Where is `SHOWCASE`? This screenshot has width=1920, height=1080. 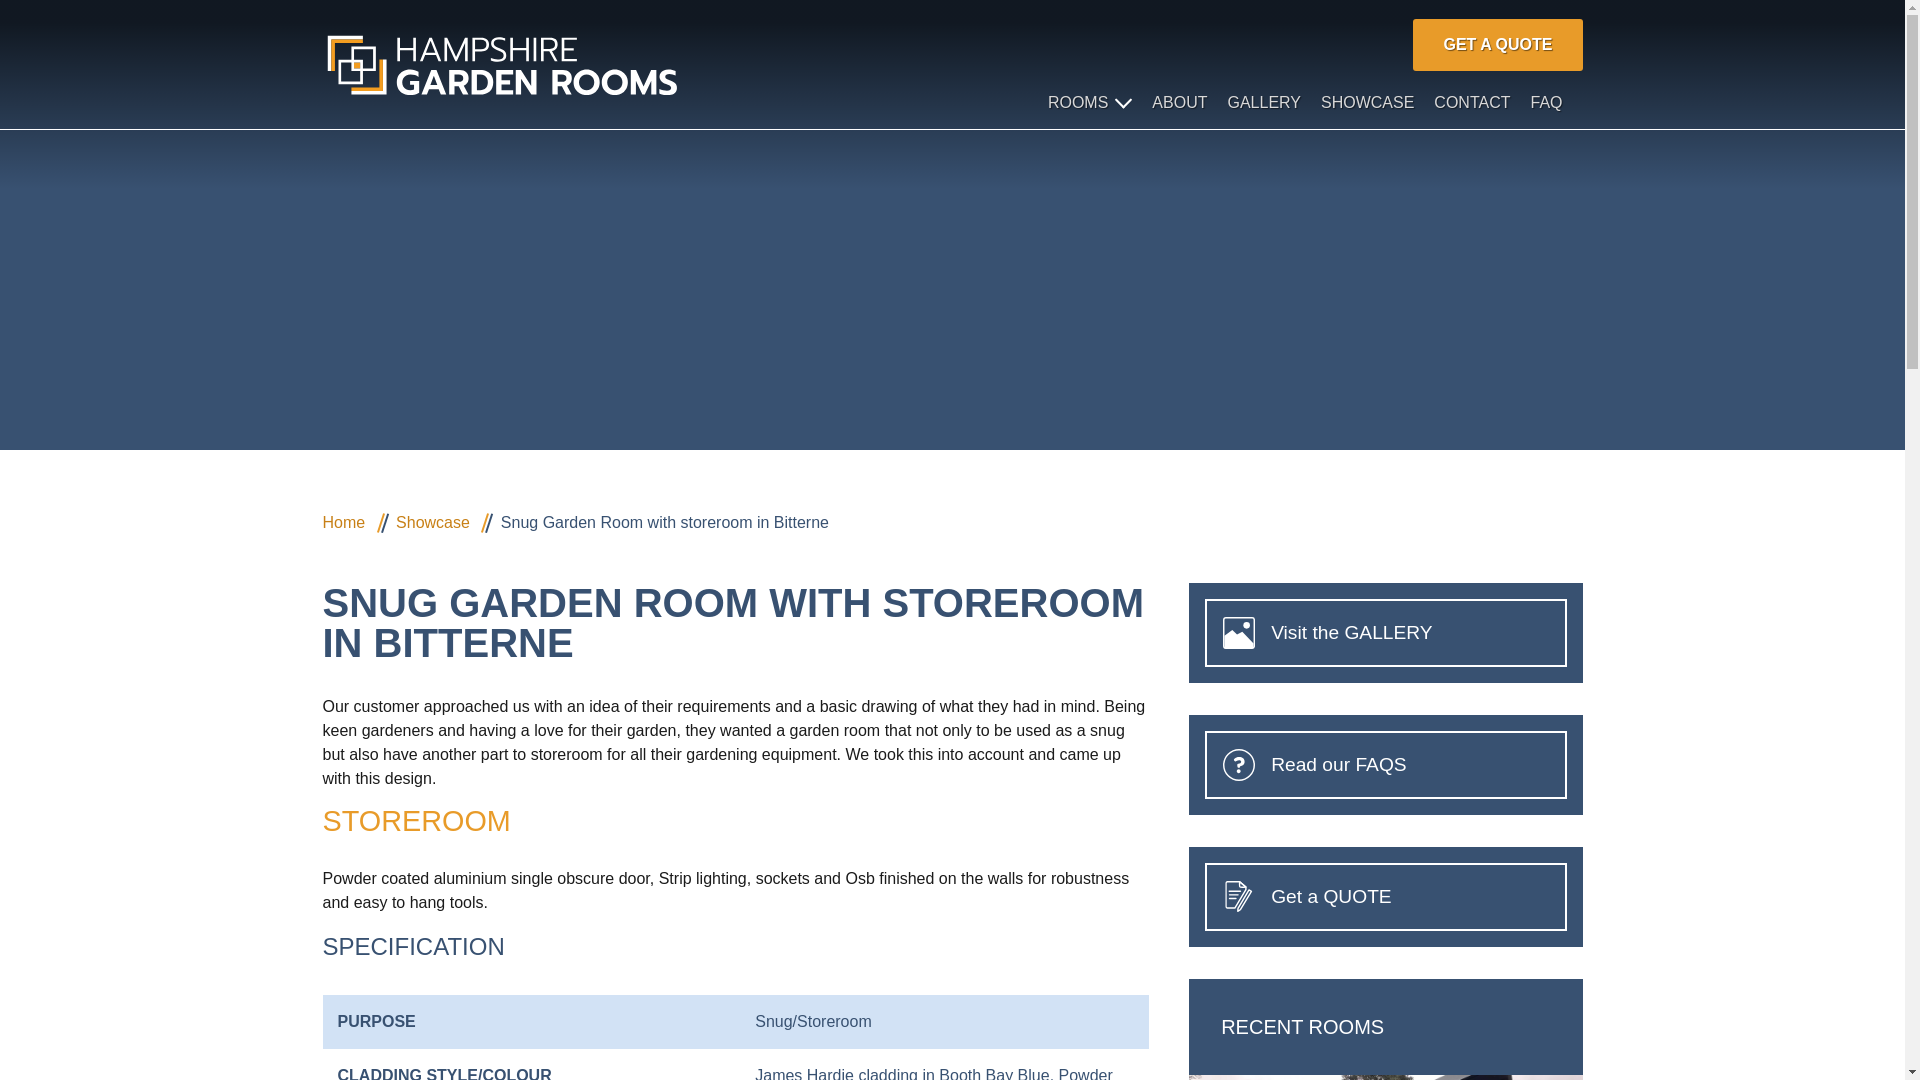 SHOWCASE is located at coordinates (1366, 102).